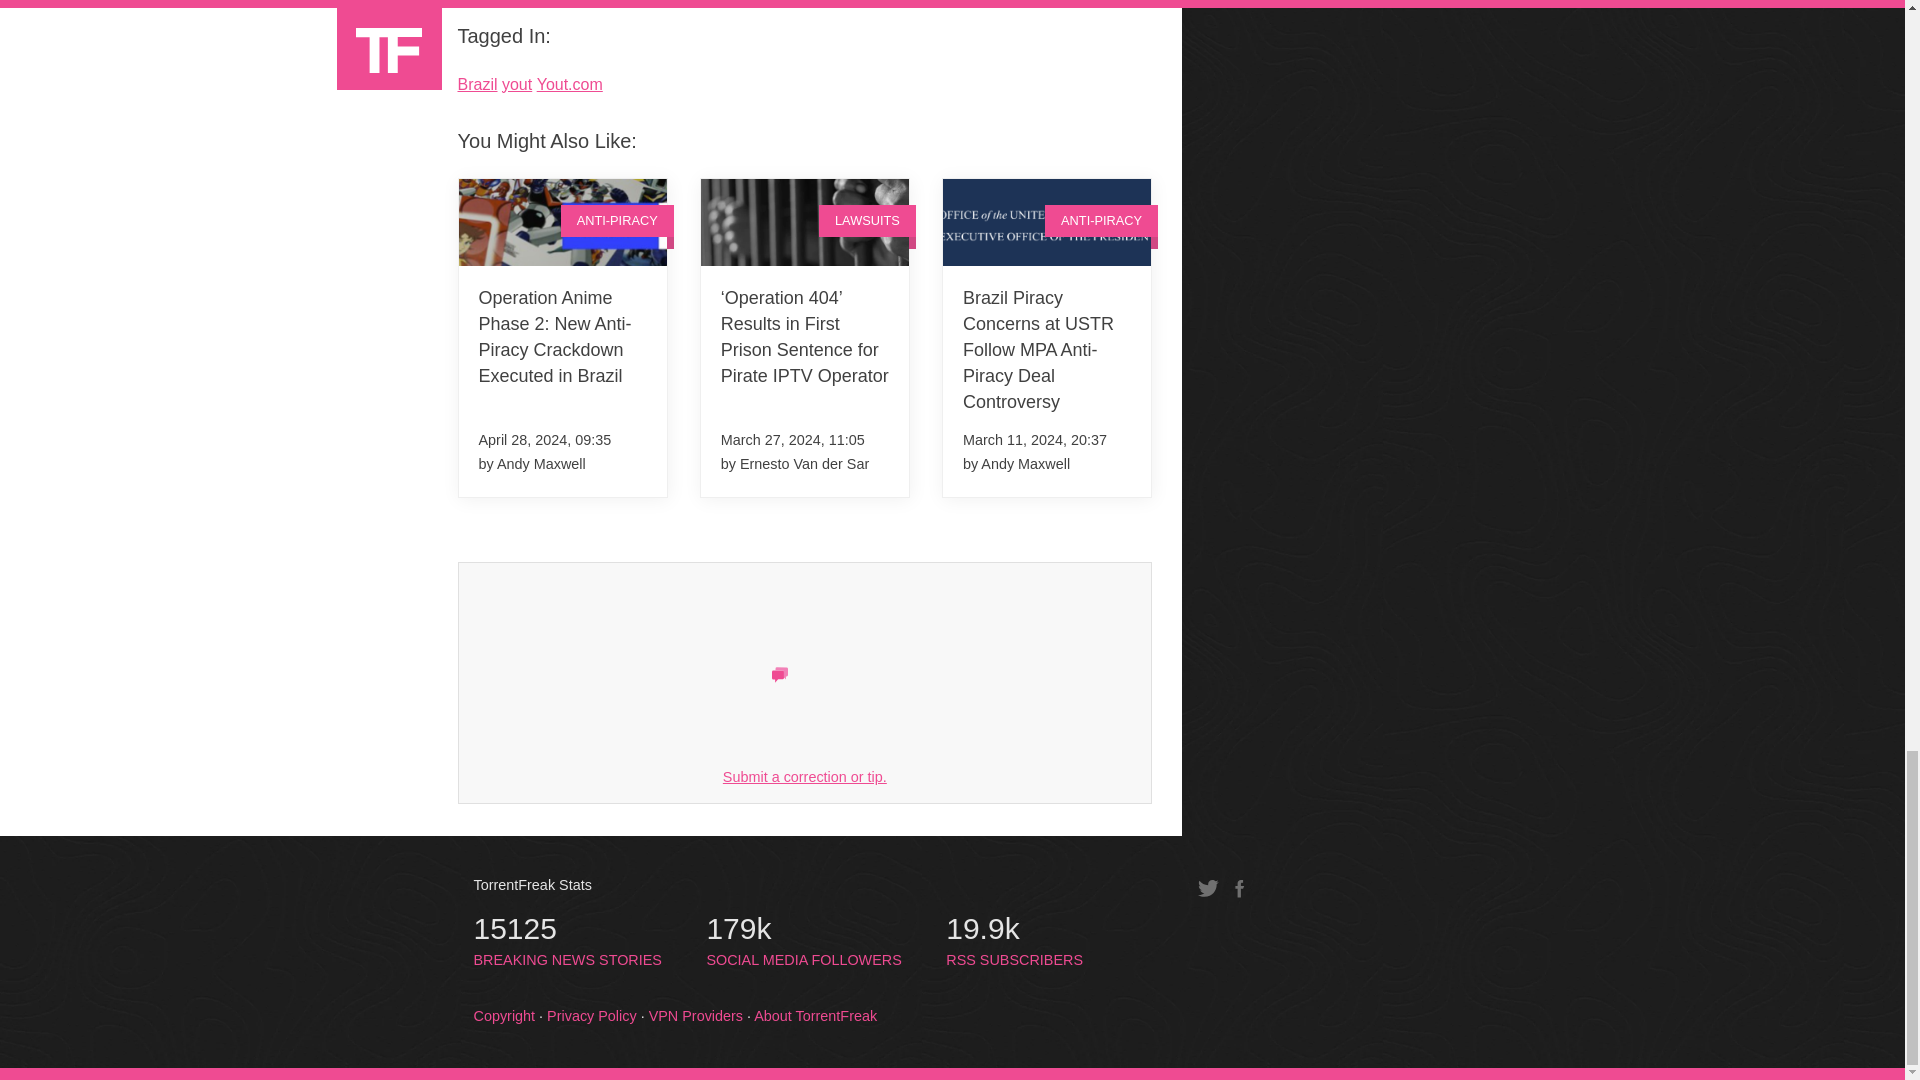 The width and height of the screenshot is (1920, 1080). I want to click on Submit a correction or tip., so click(805, 776).